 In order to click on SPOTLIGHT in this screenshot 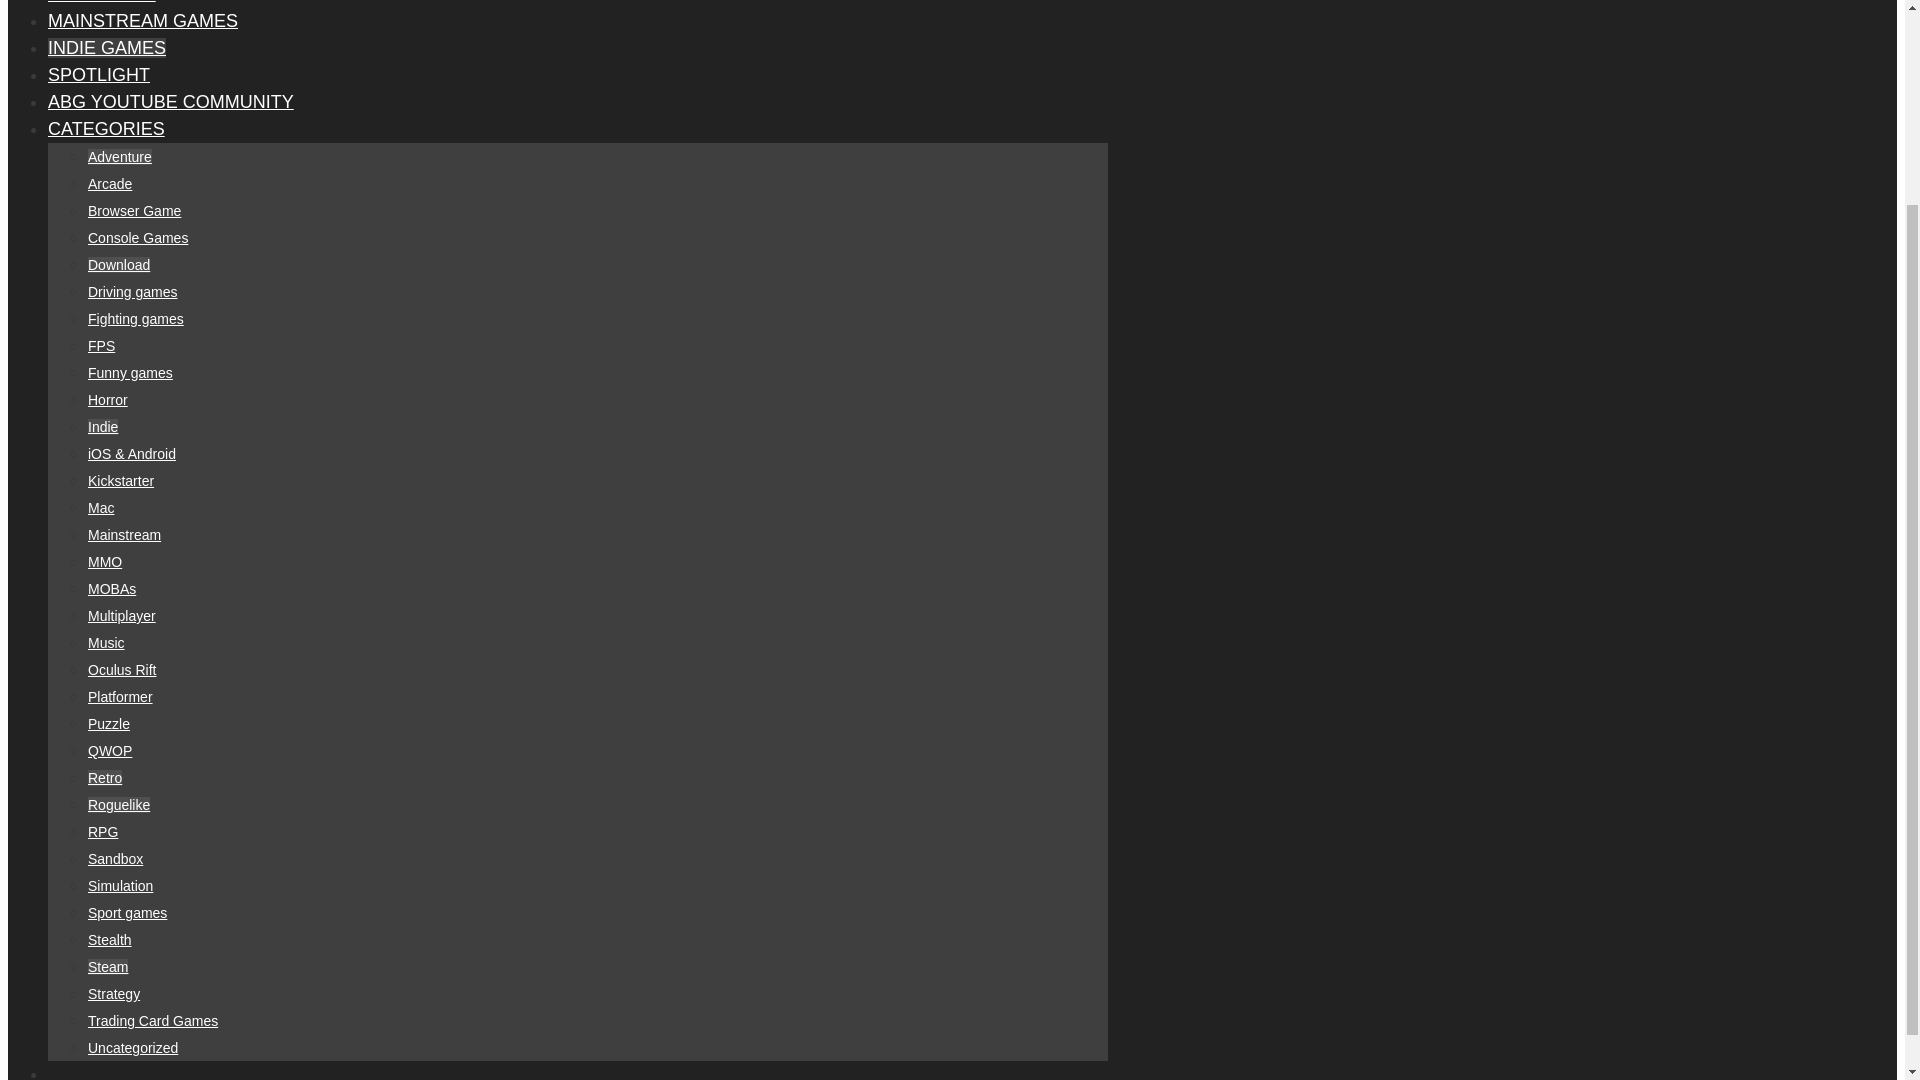, I will do `click(98, 74)`.